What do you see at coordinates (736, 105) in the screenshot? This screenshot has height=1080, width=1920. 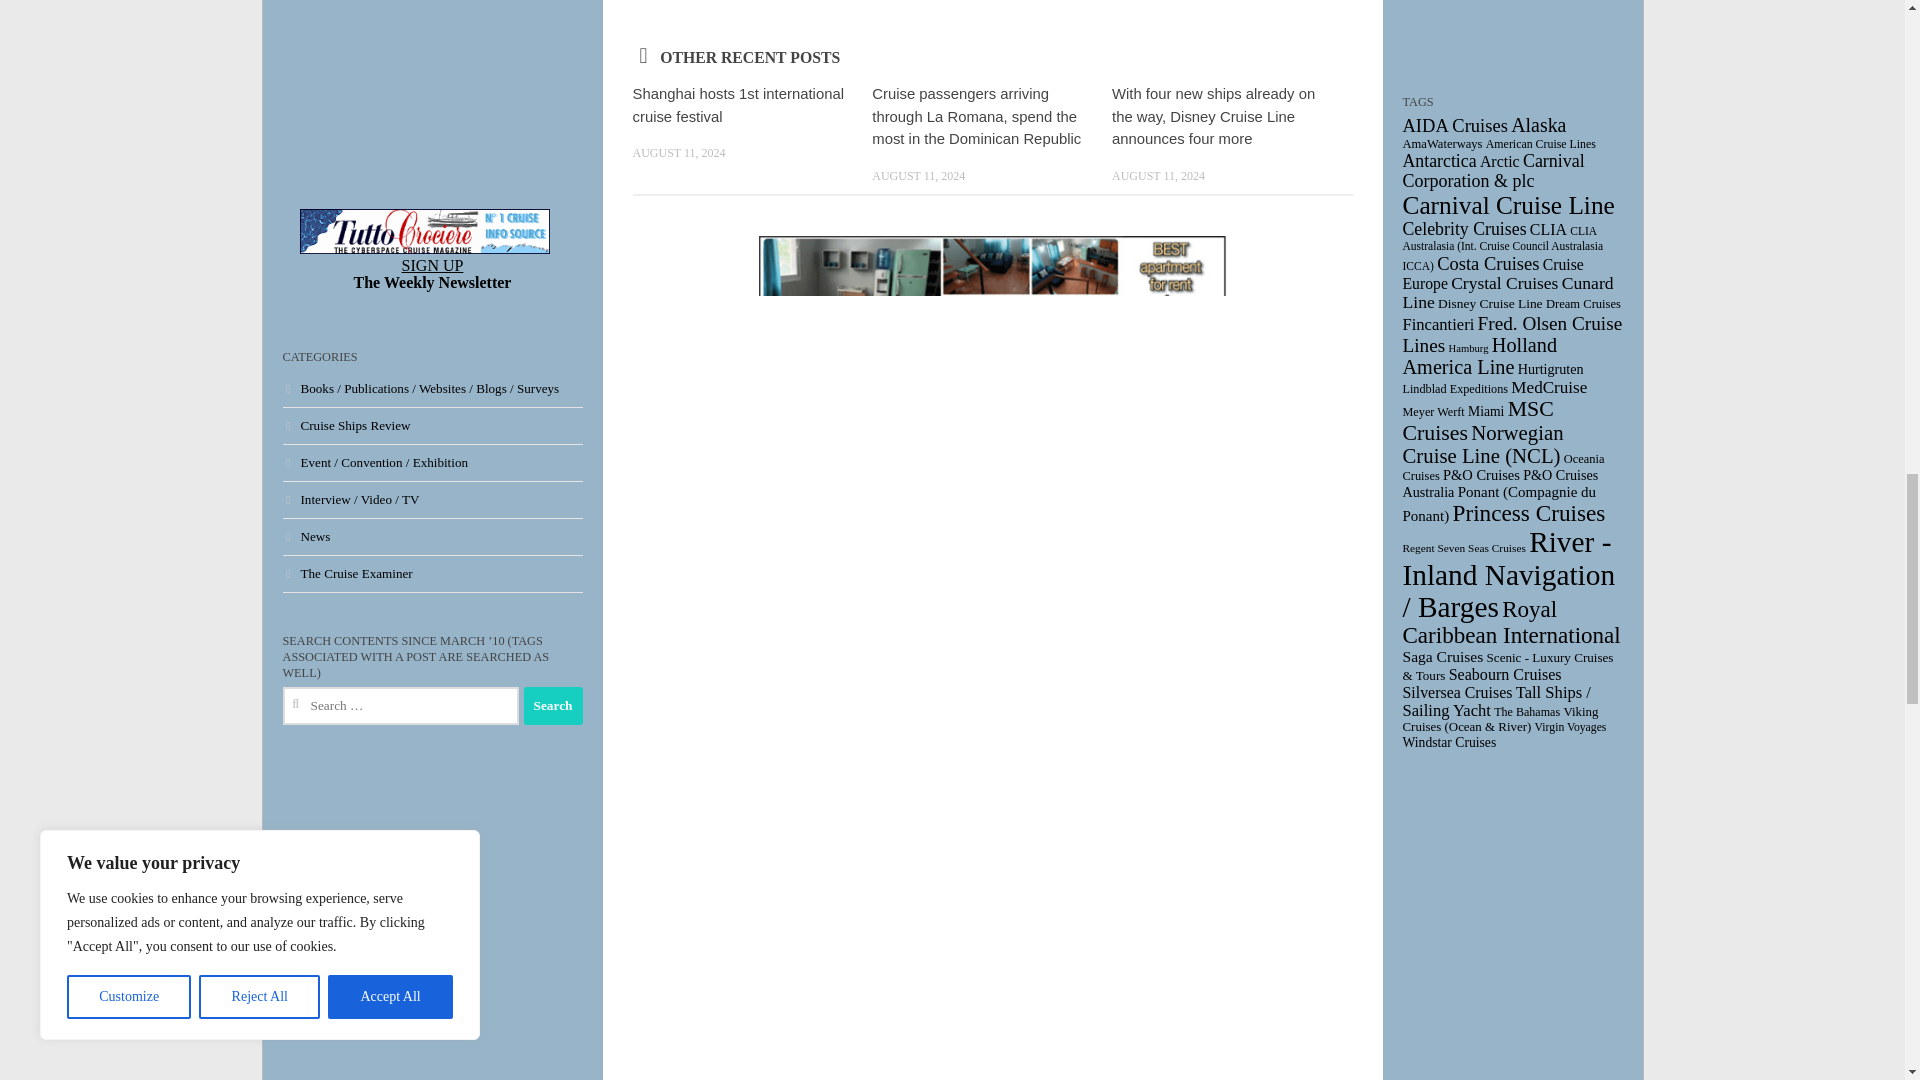 I see `Shanghai hosts 1st international cruise festival` at bounding box center [736, 105].